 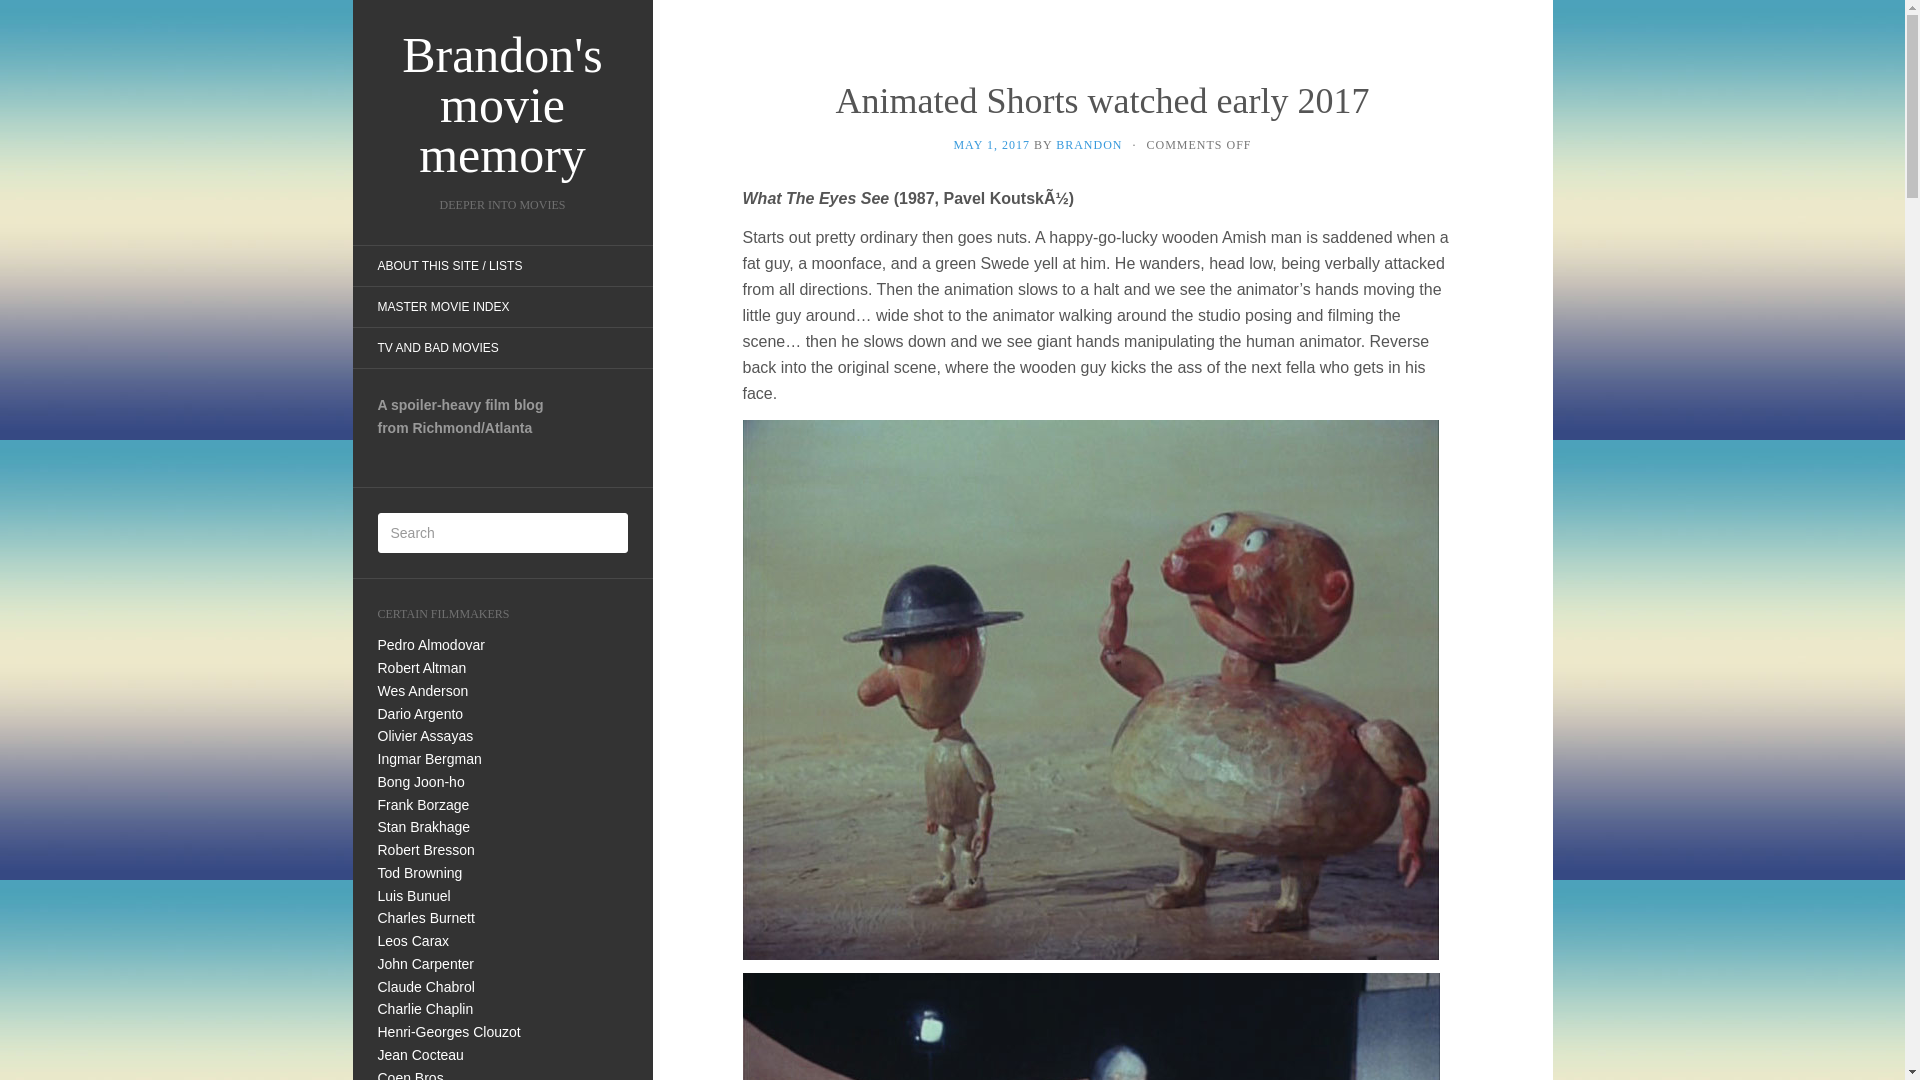 I want to click on Wes Anderson, so click(x=423, y=690).